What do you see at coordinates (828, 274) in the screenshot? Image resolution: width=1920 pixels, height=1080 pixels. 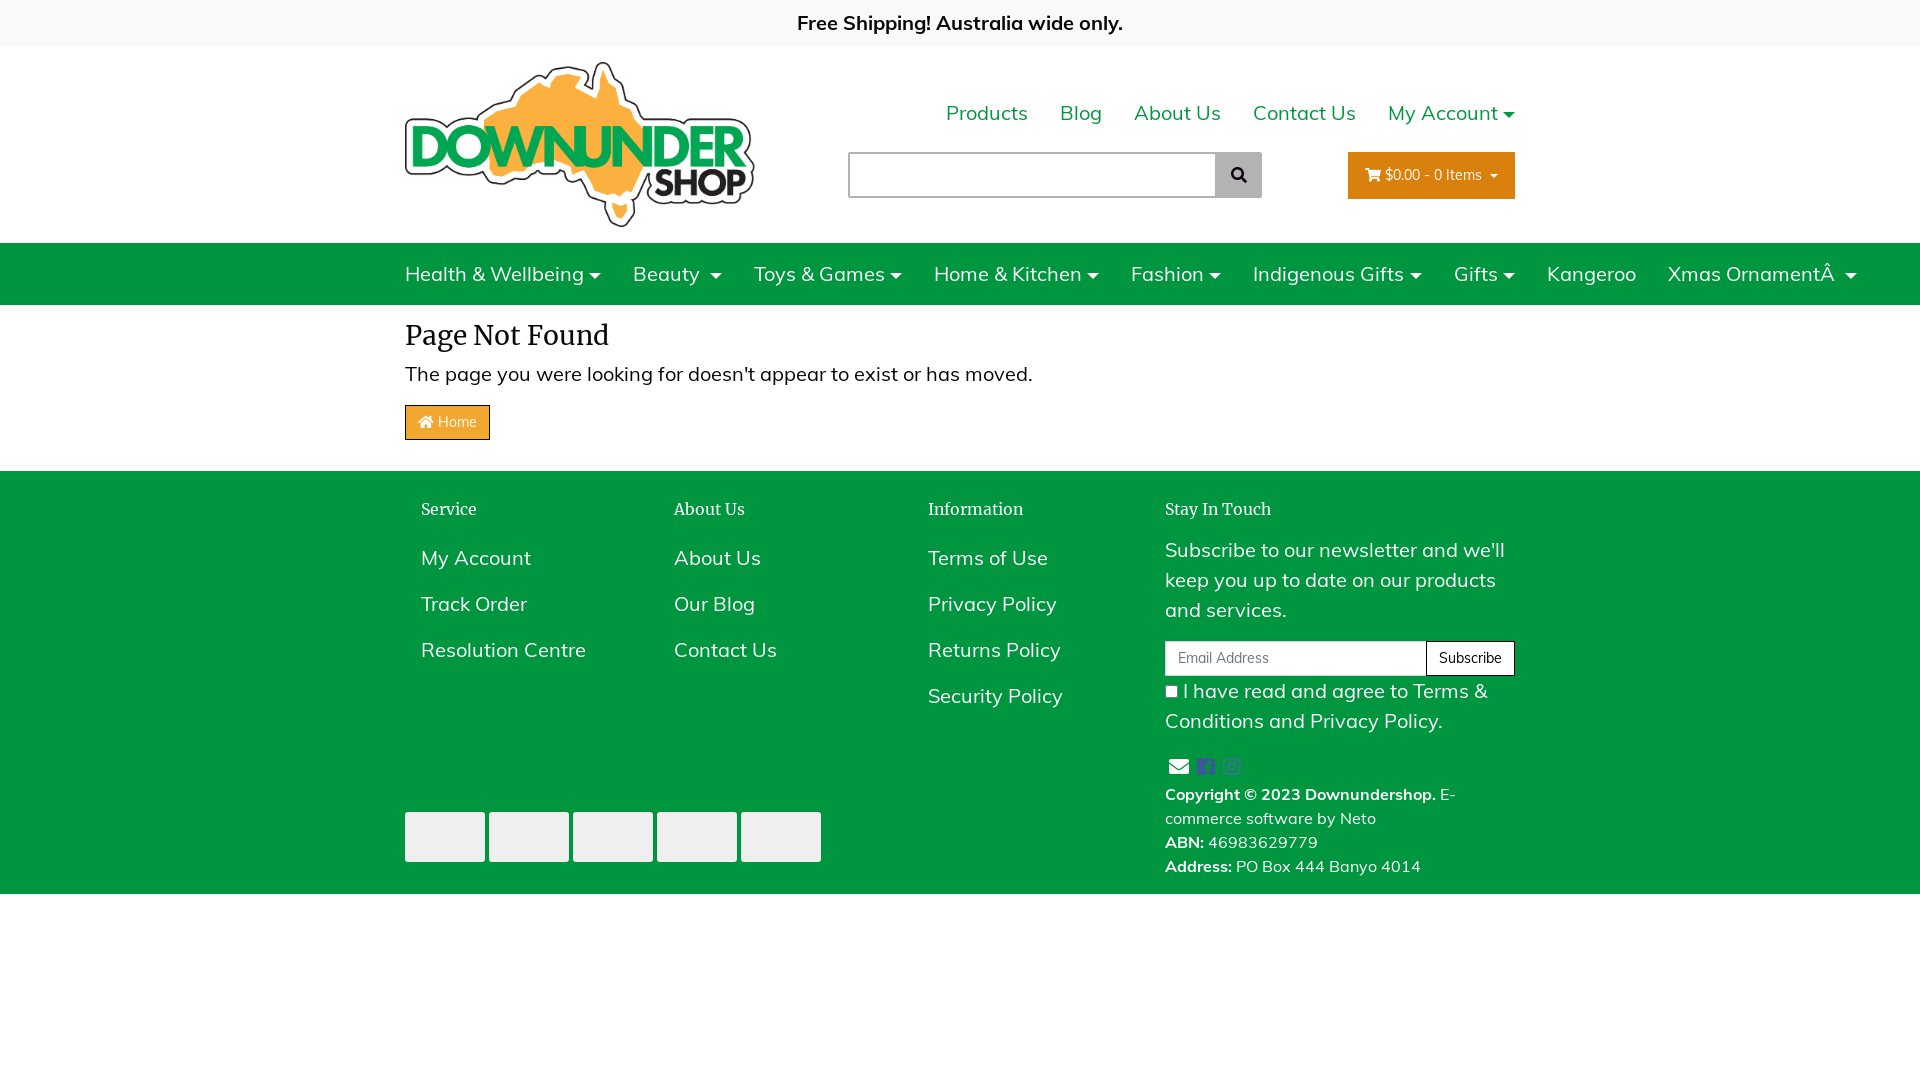 I see `Toys & Games` at bounding box center [828, 274].